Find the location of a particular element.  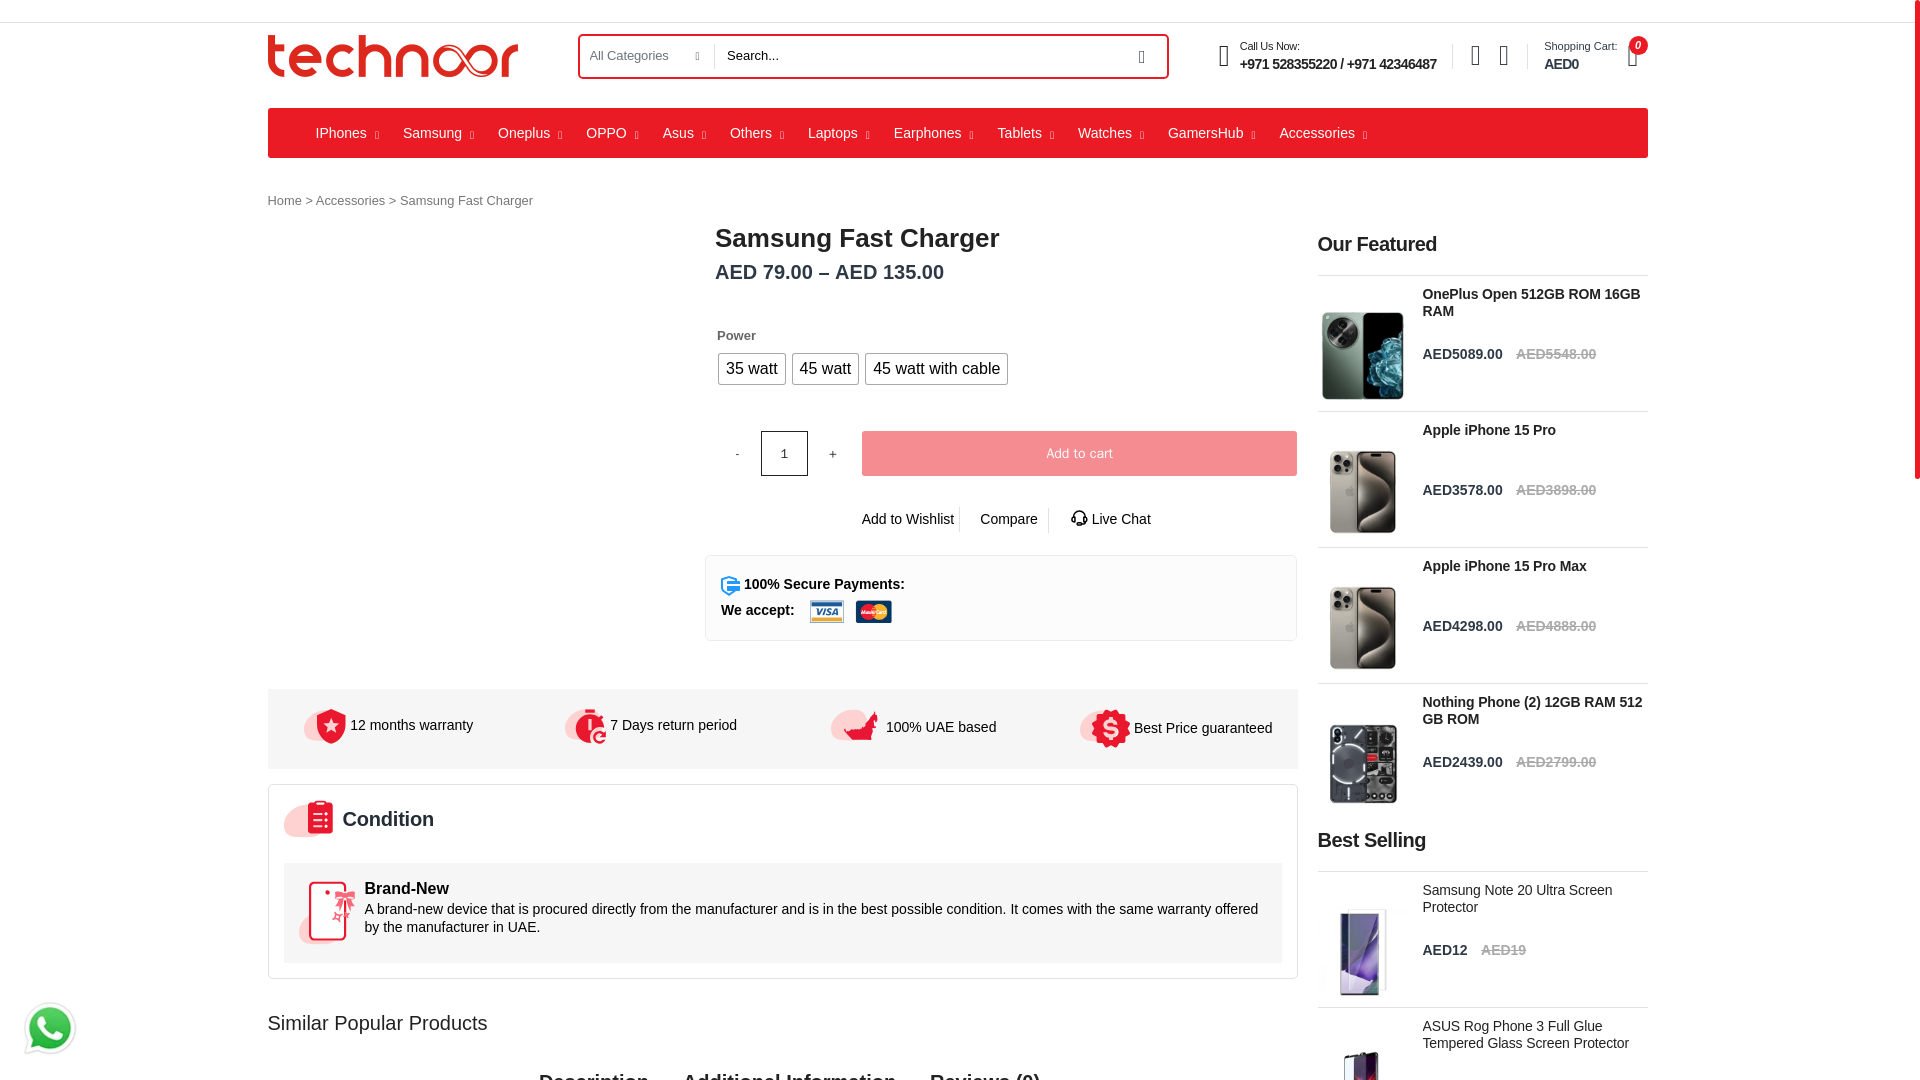

Qty is located at coordinates (784, 453).